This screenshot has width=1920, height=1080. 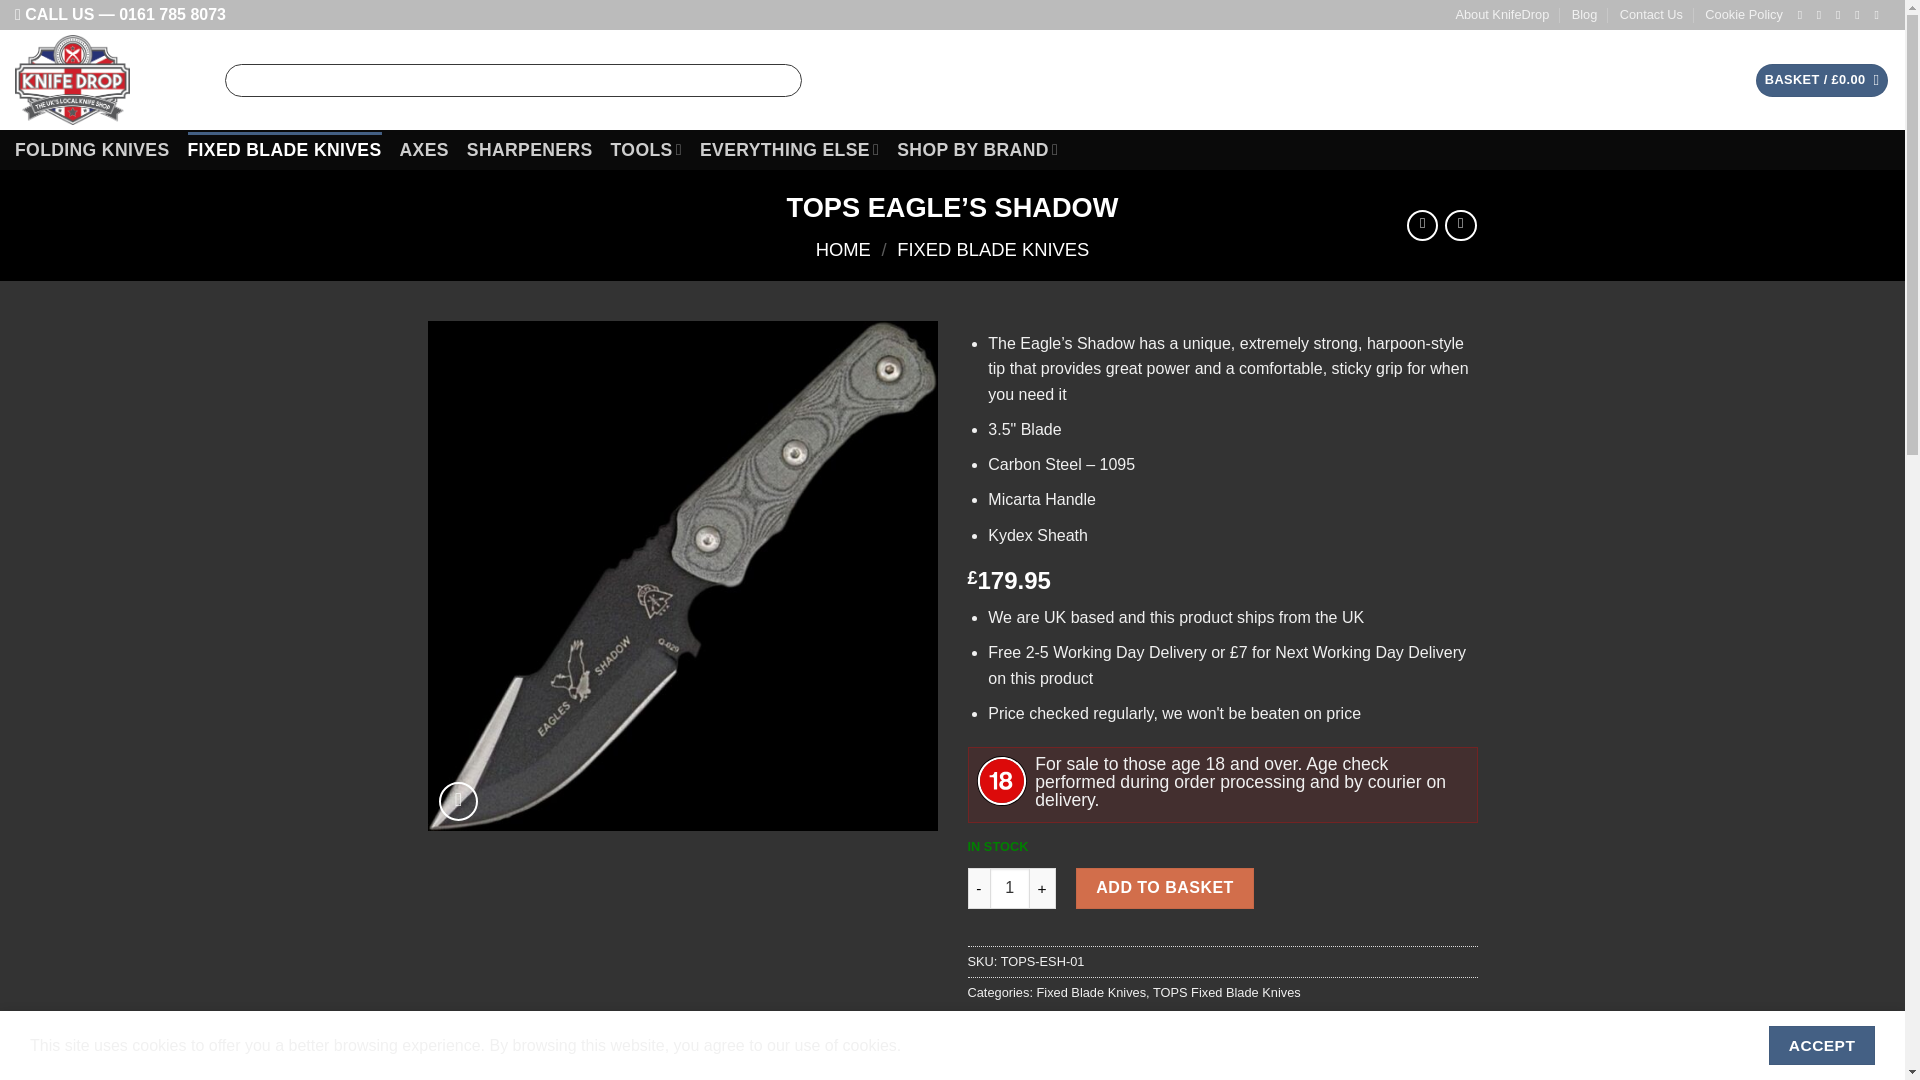 I want to click on Share on Twitter, so click(x=1021, y=1037).